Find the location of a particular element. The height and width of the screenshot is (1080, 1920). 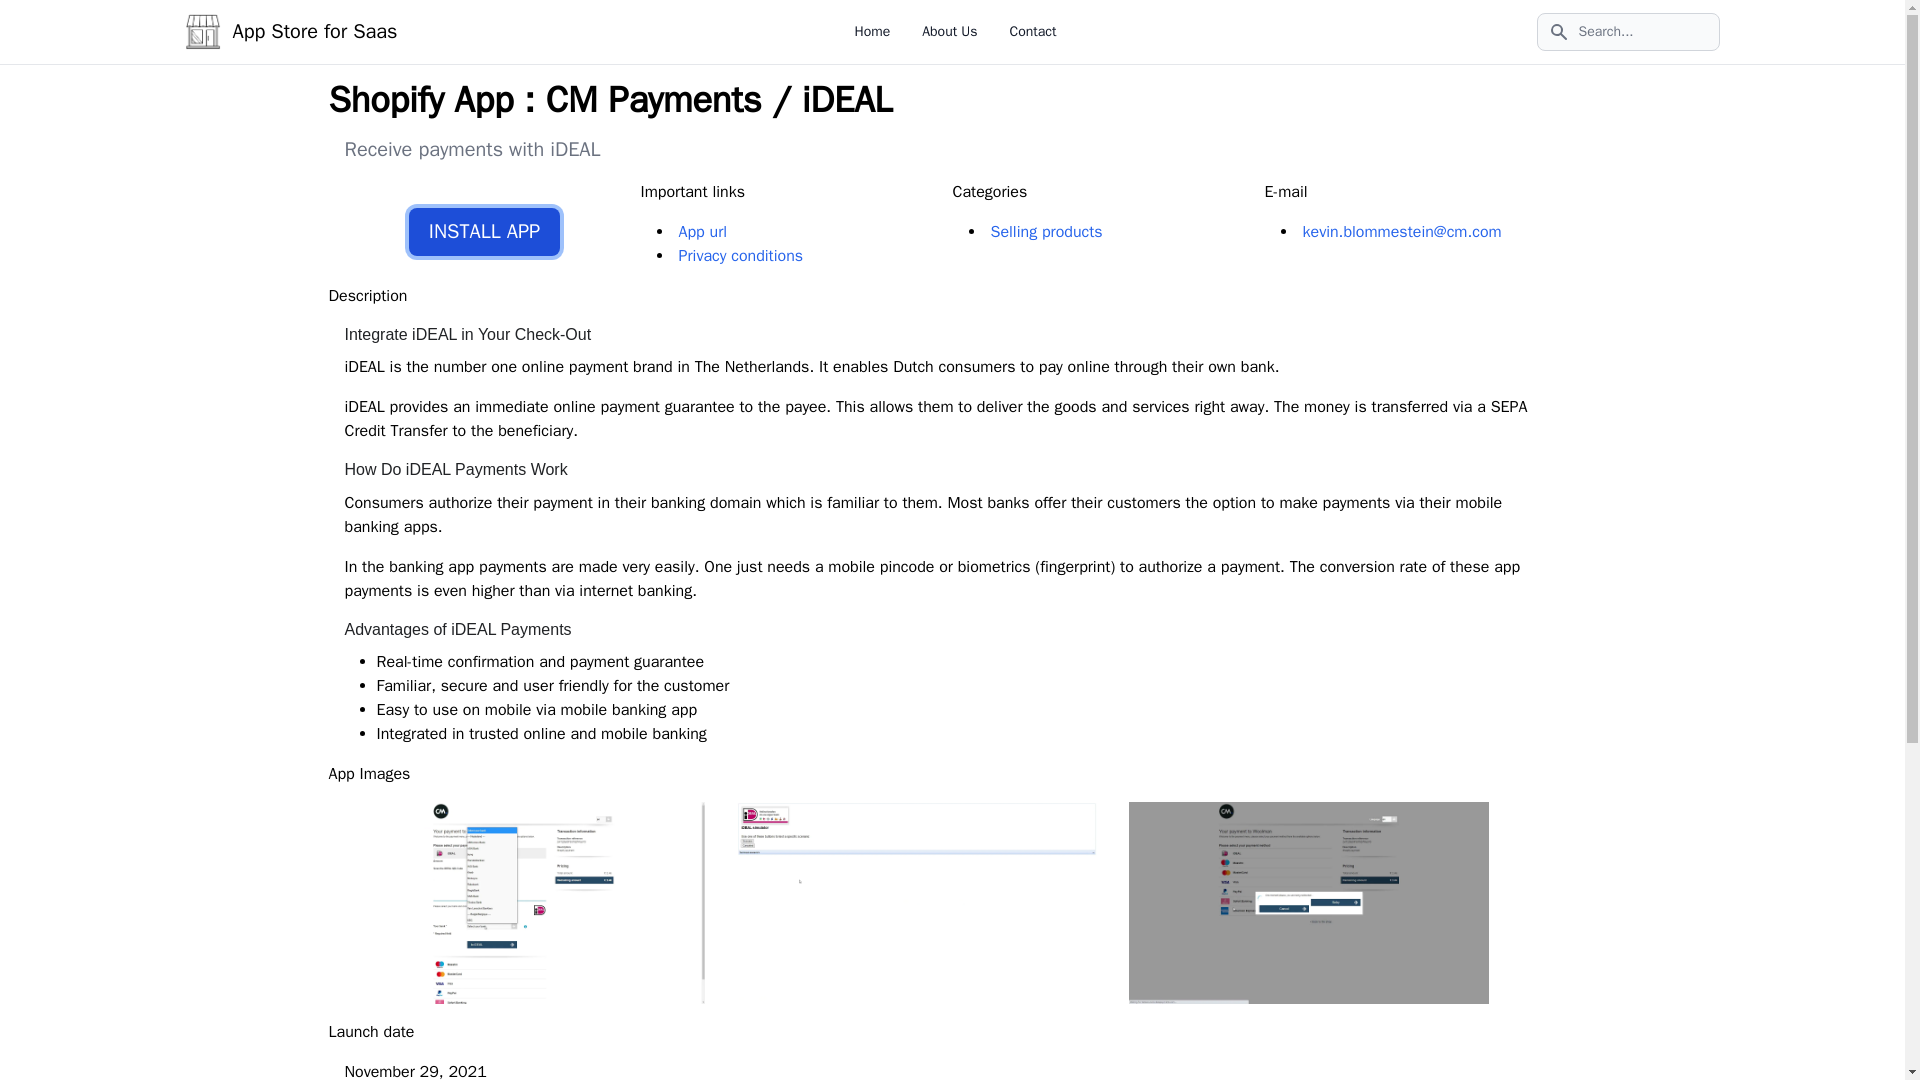

Contact is located at coordinates (1033, 30).